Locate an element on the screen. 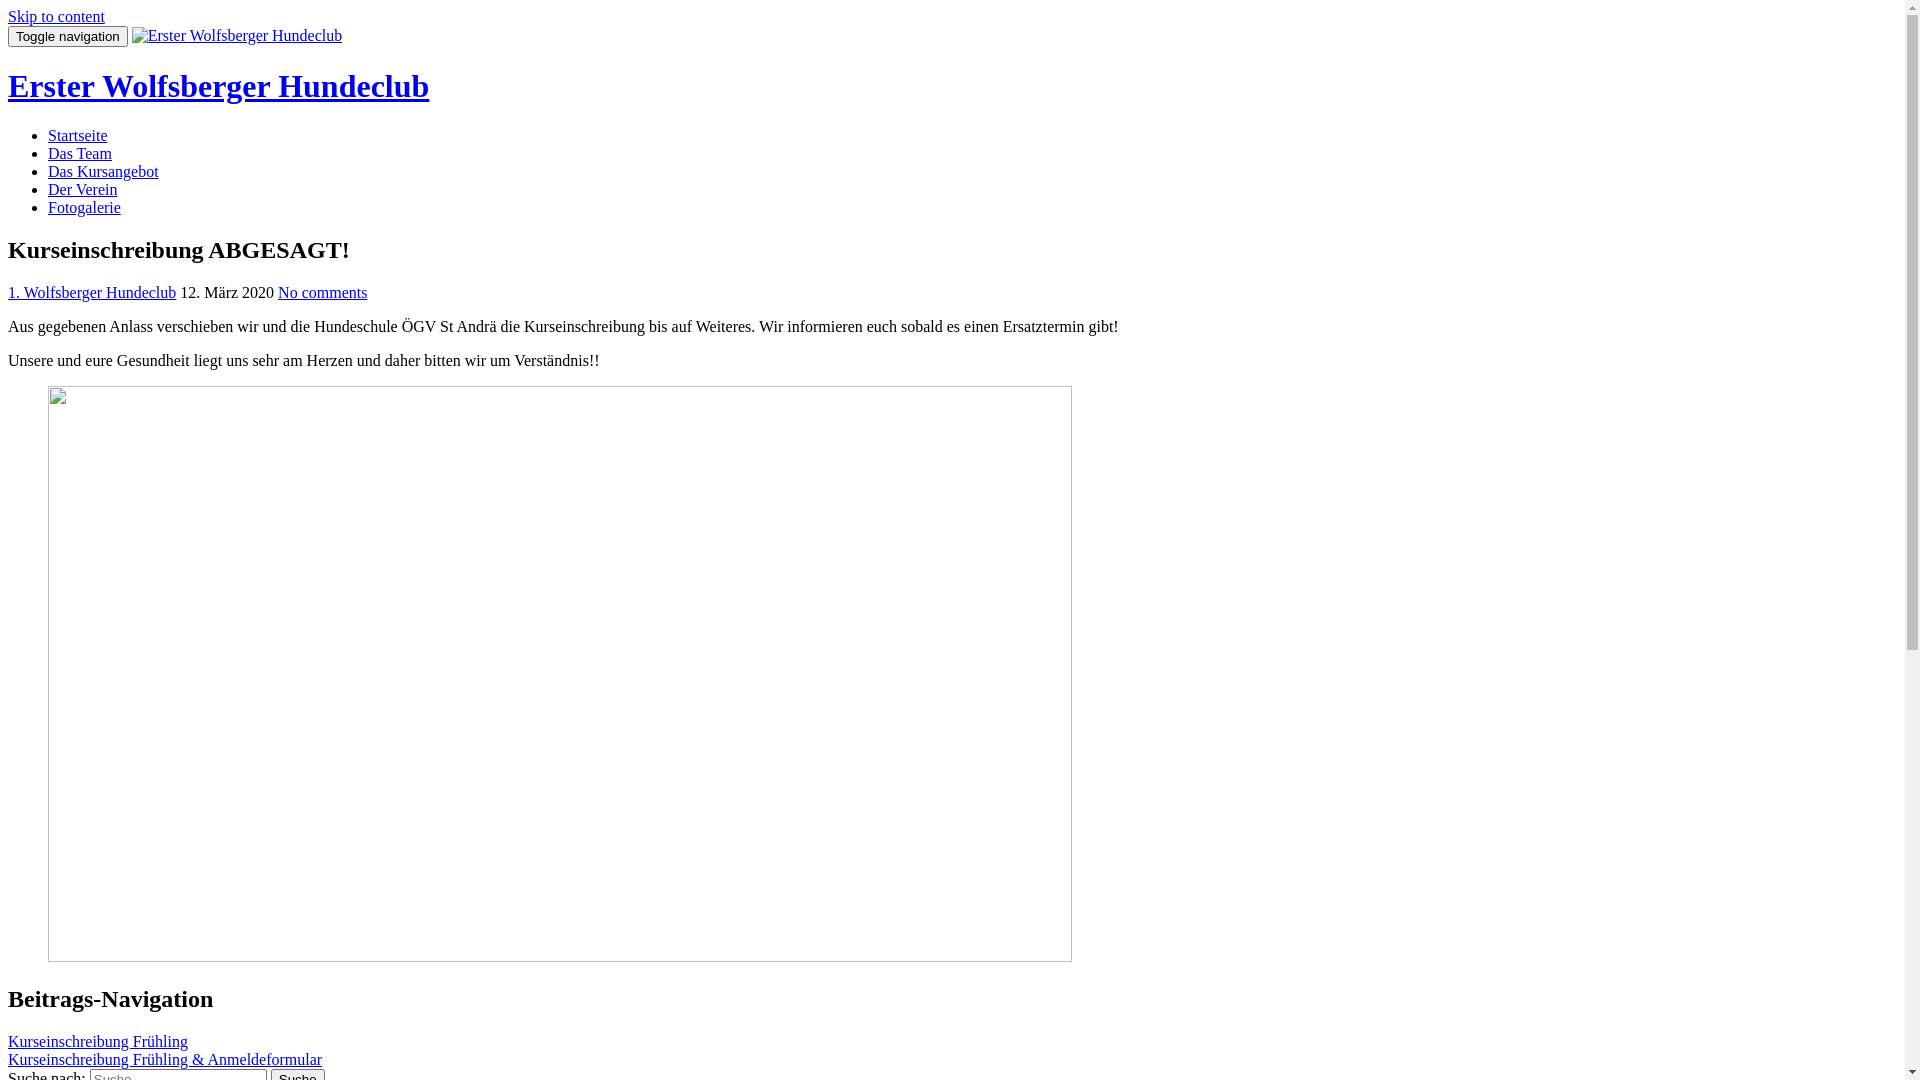 Image resolution: width=1920 pixels, height=1080 pixels. Das Kursangebot is located at coordinates (104, 172).